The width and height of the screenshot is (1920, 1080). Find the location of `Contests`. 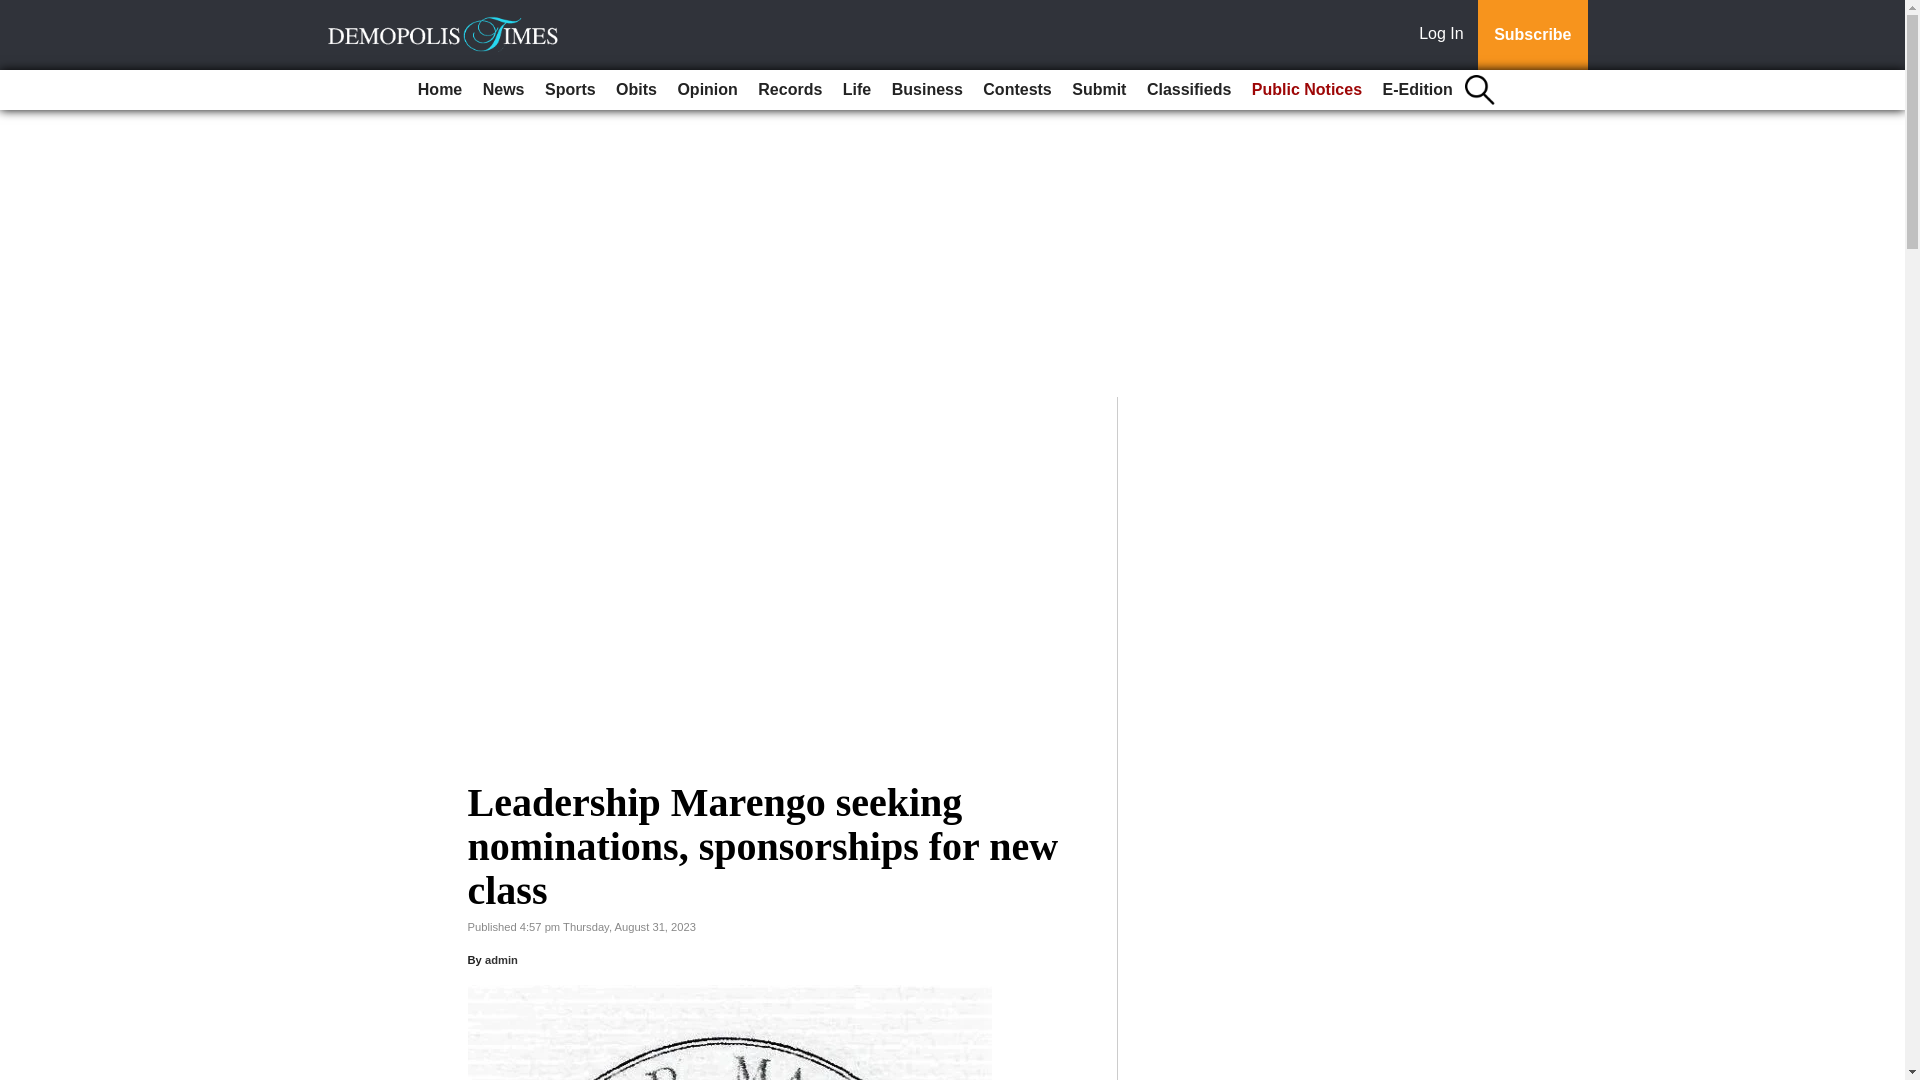

Contests is located at coordinates (1017, 90).